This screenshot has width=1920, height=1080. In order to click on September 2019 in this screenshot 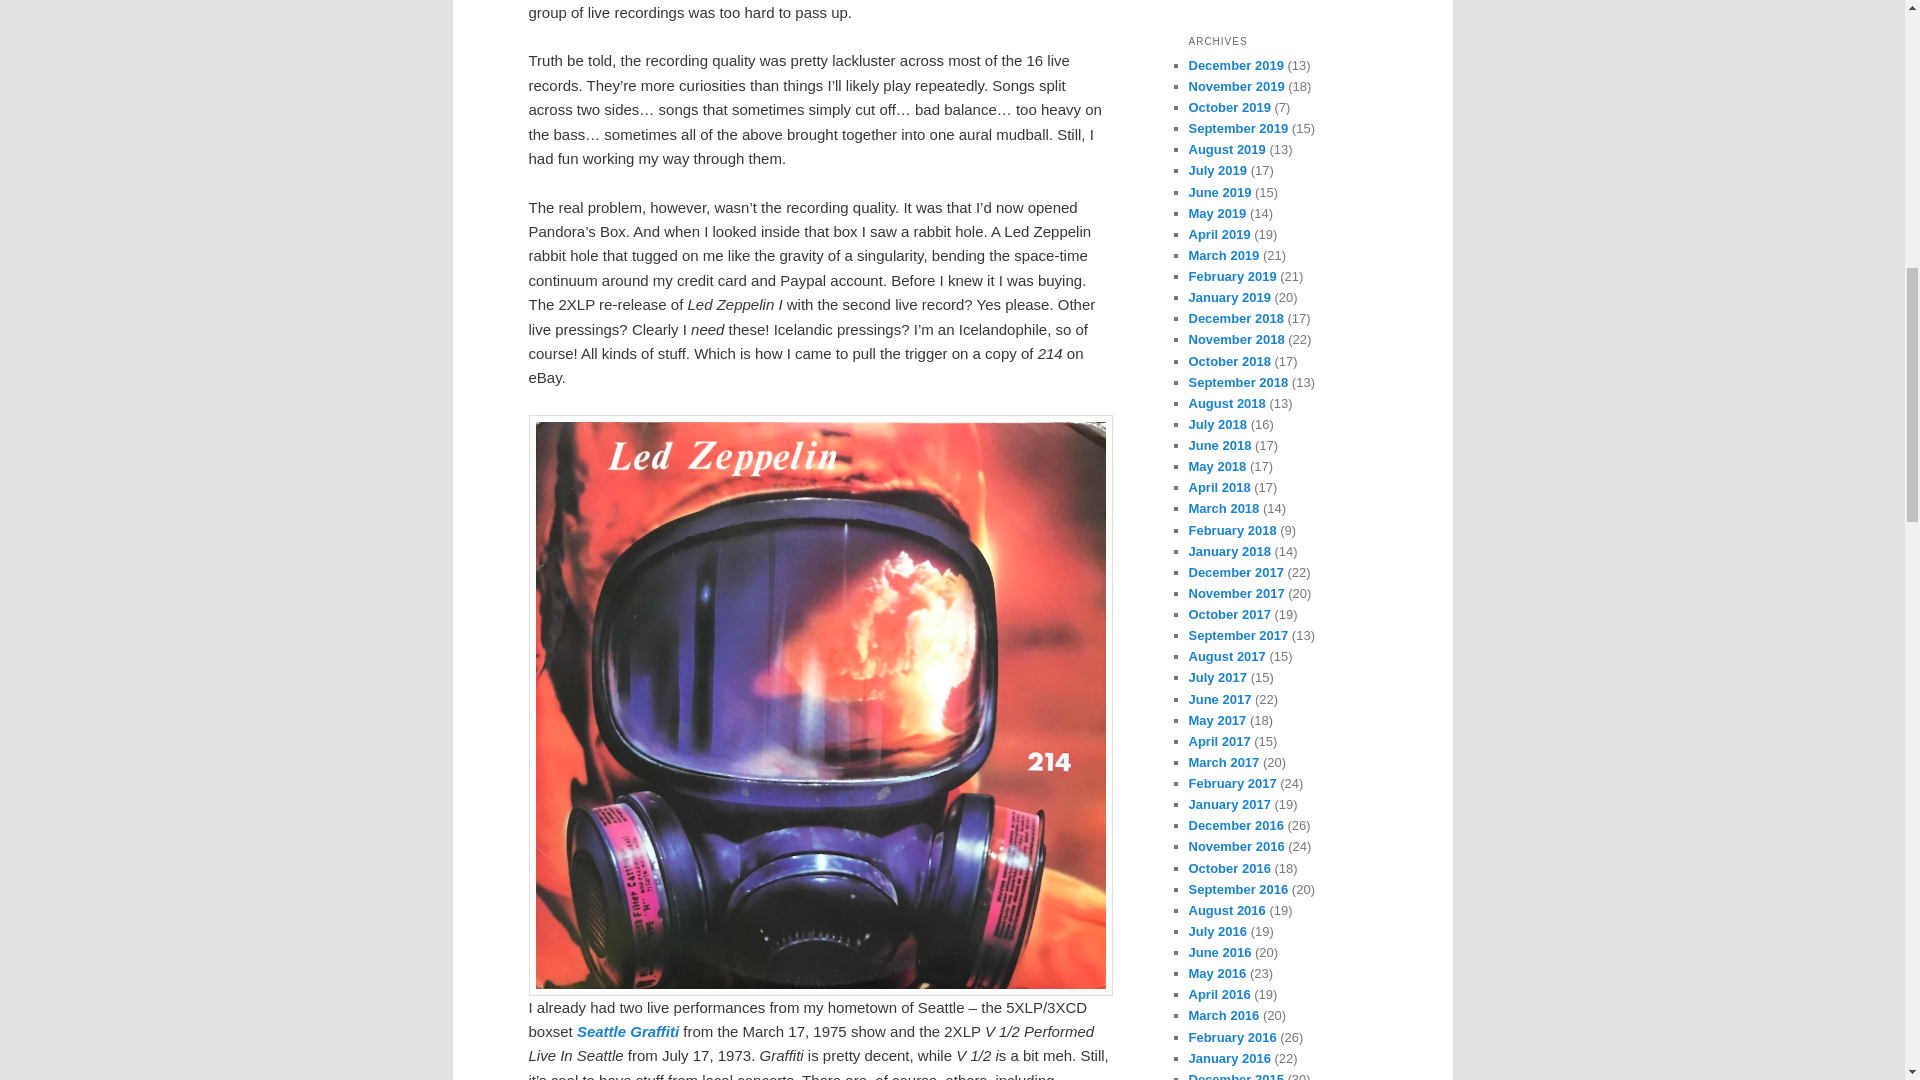, I will do `click(1238, 128)`.